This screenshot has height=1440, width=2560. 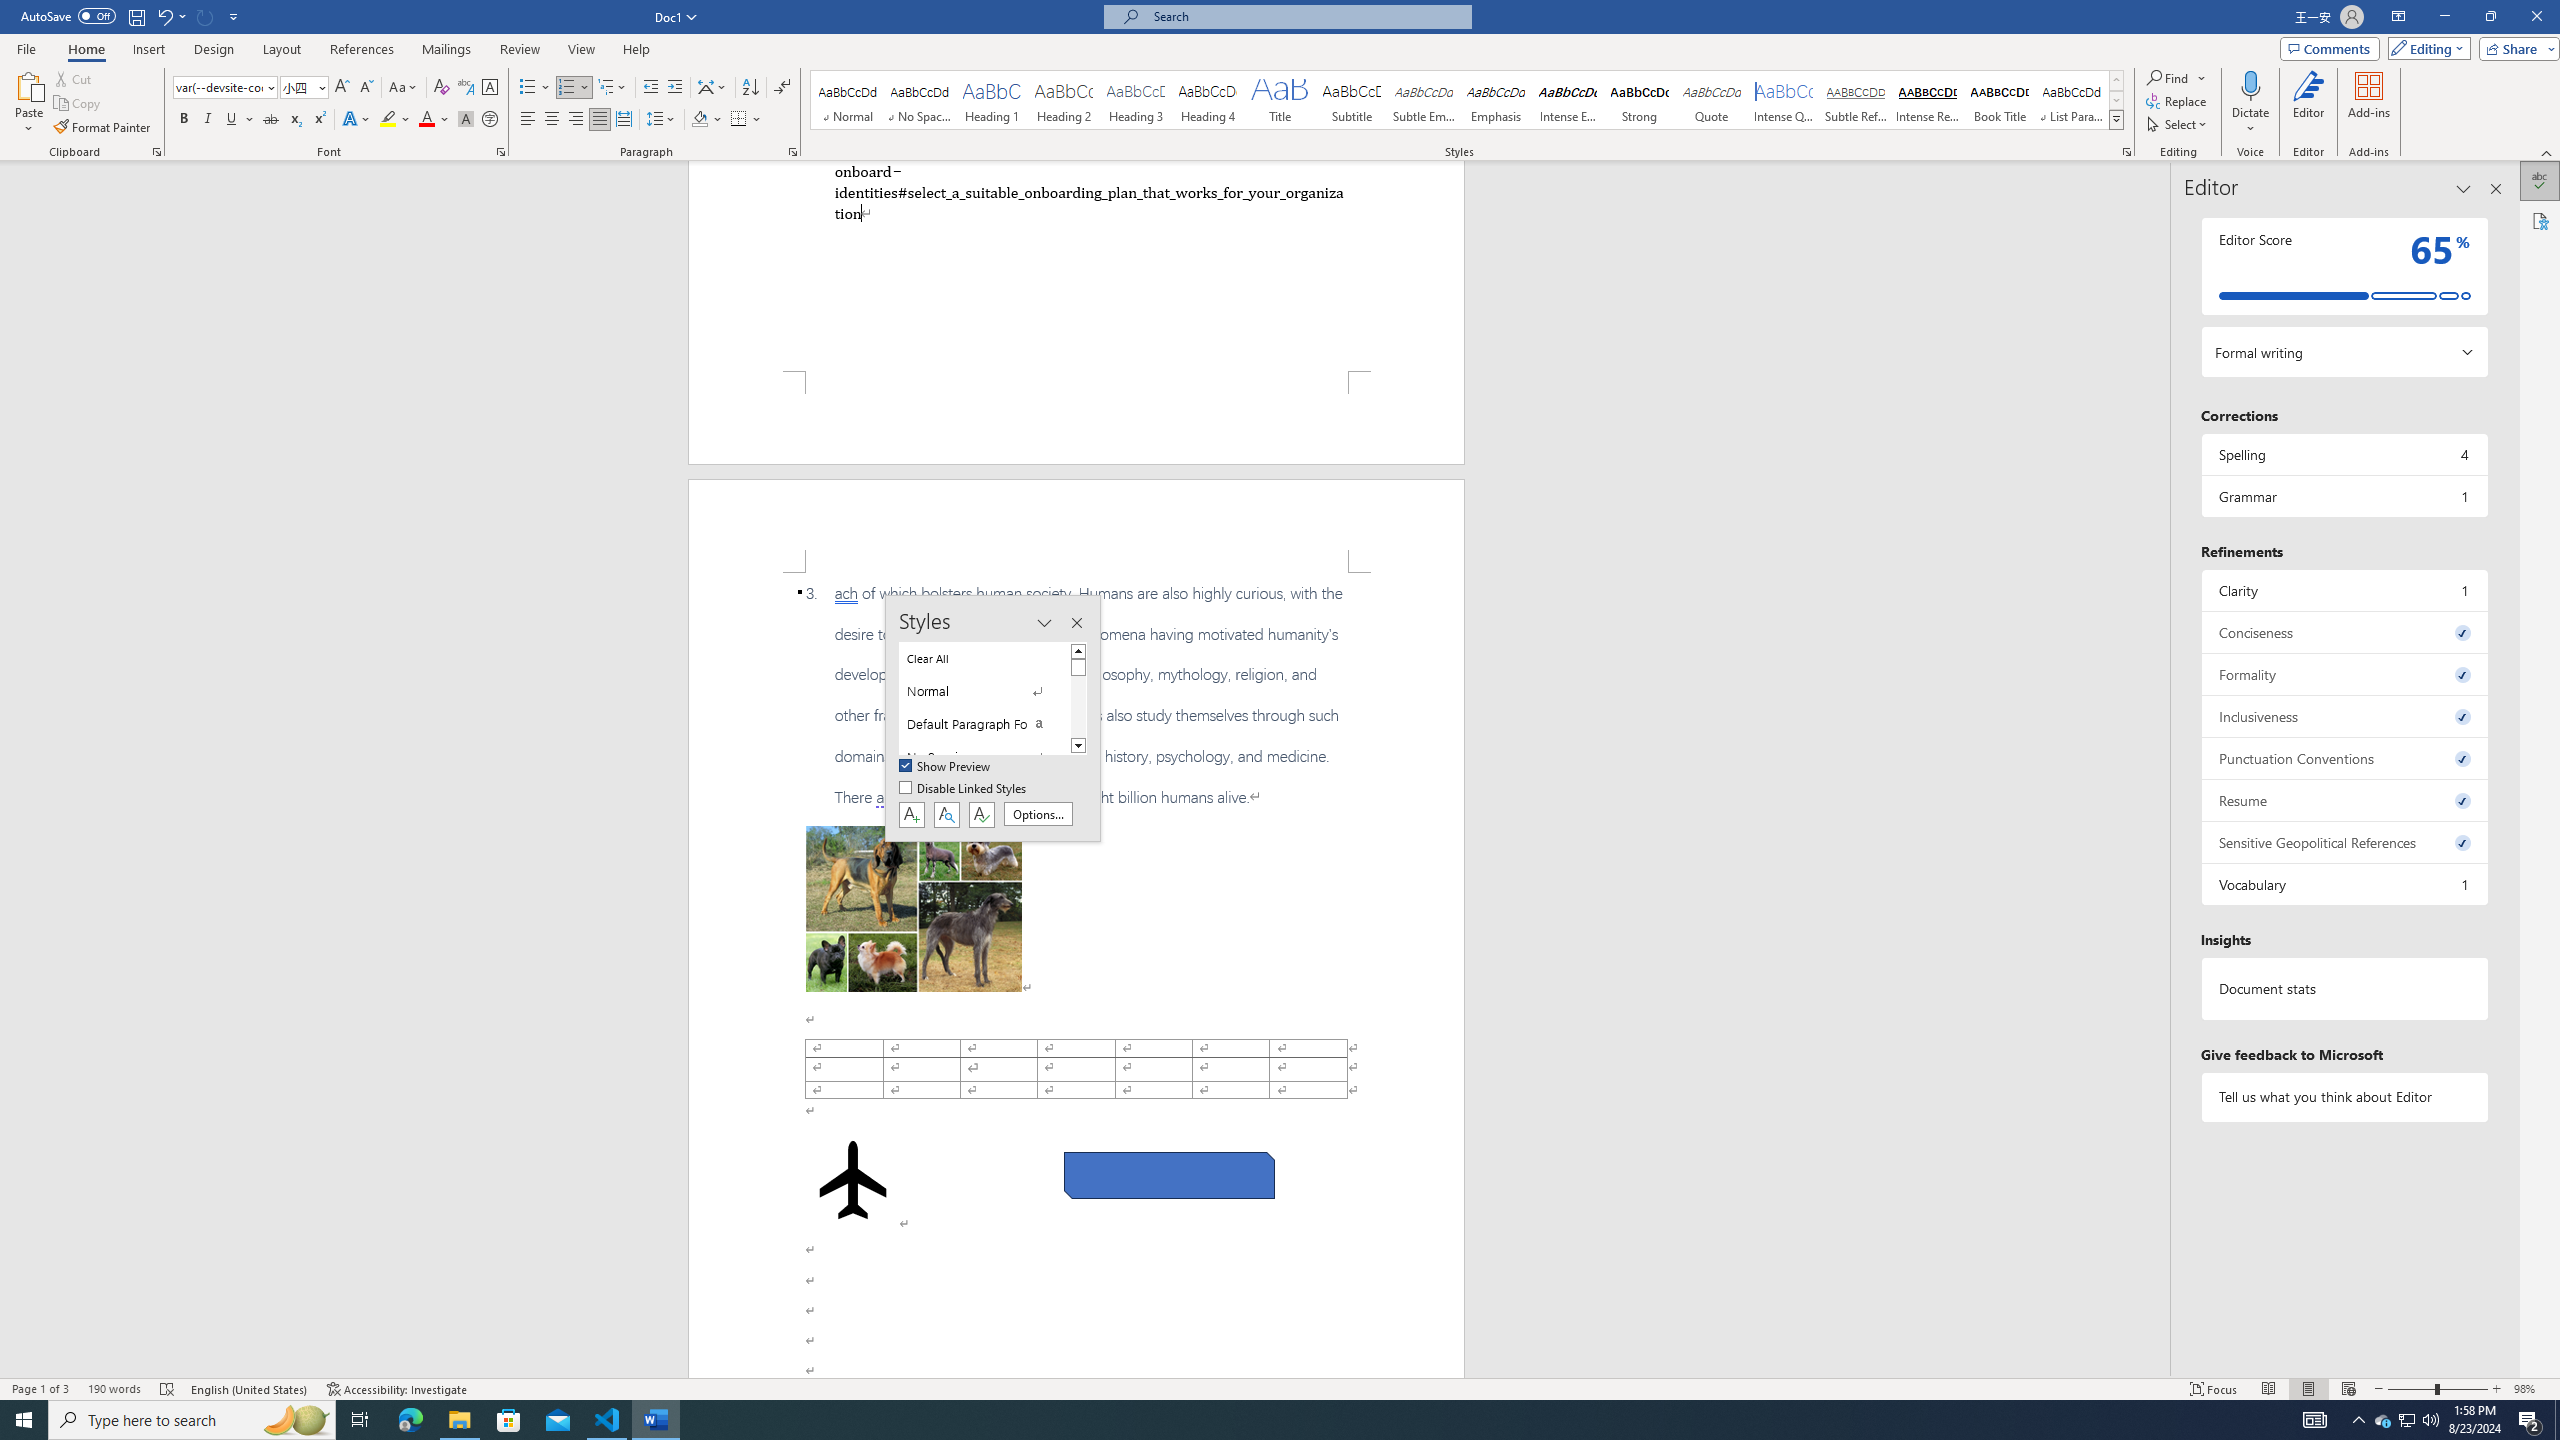 I want to click on Class: NetUIScrollBar, so click(x=2161, y=770).